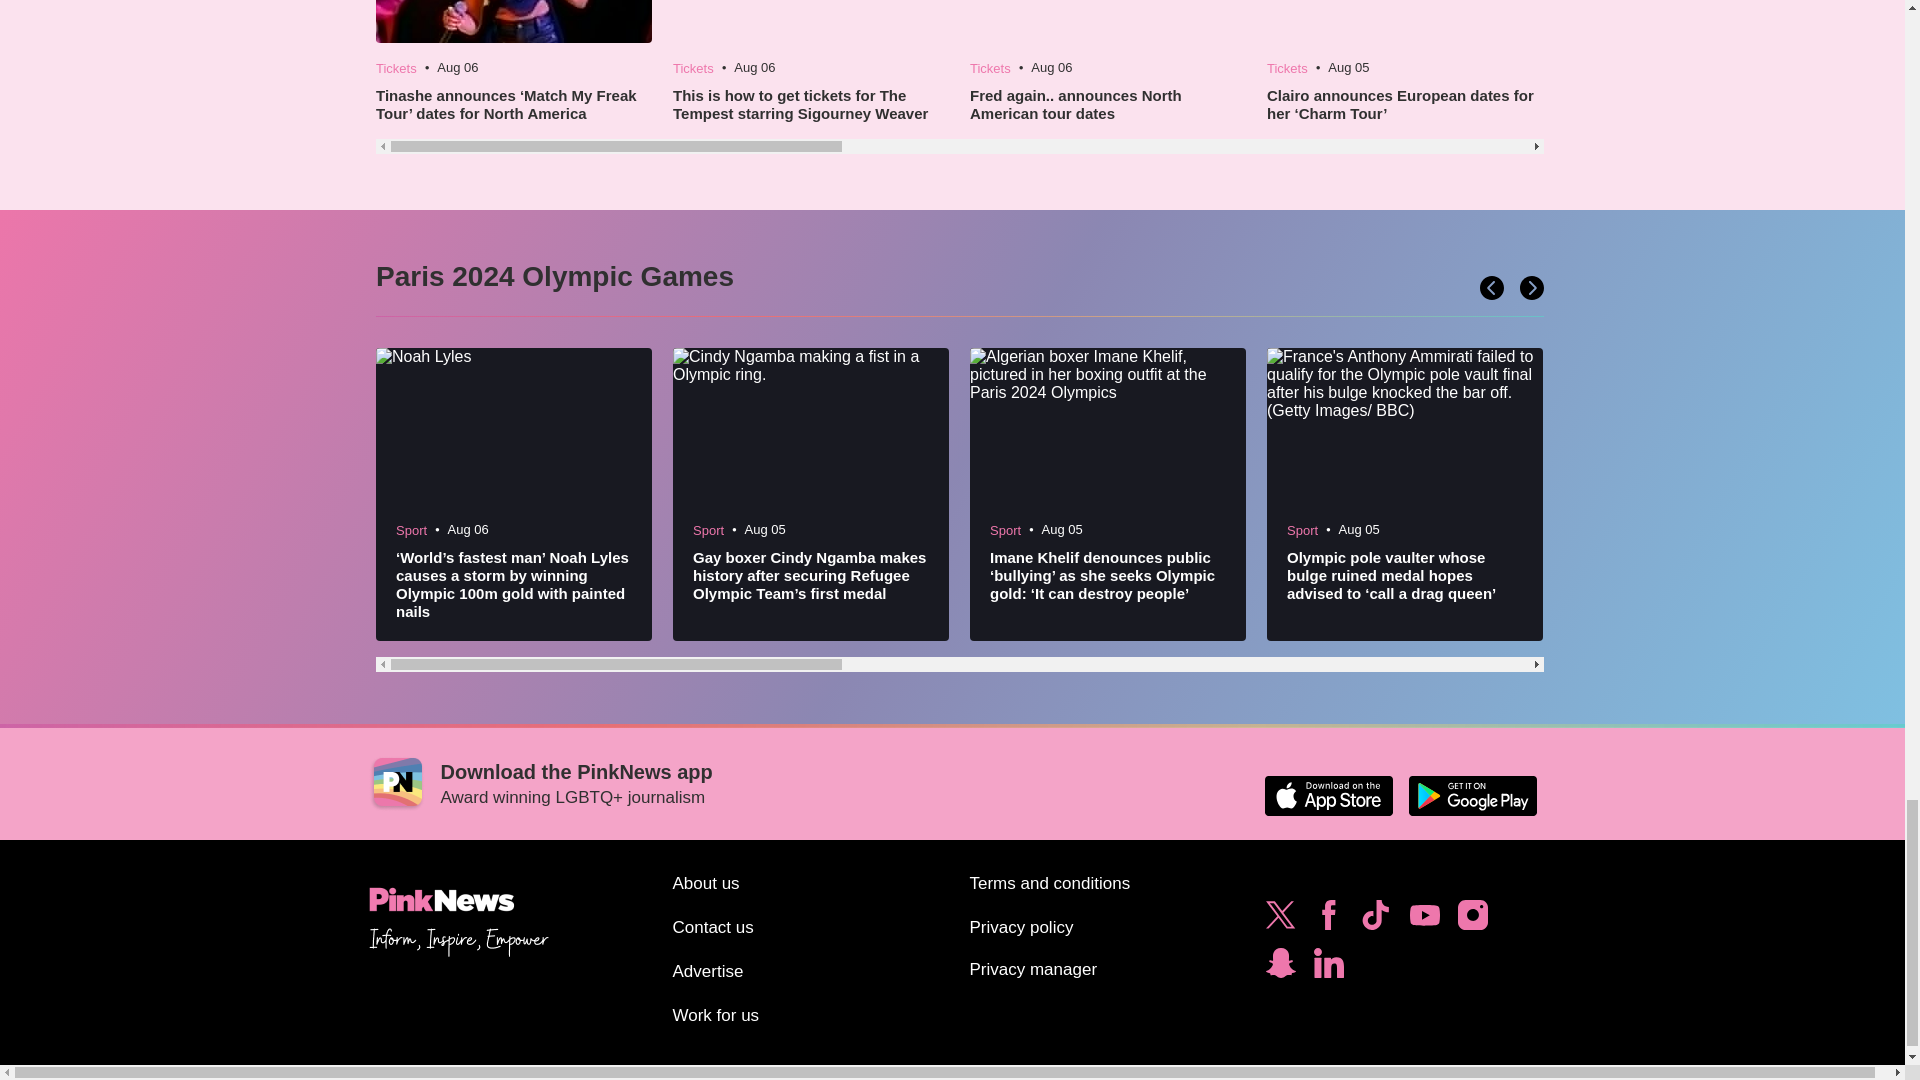 The width and height of the screenshot is (1920, 1080). I want to click on Download the PinkNews app on Google Play, so click(1472, 796).